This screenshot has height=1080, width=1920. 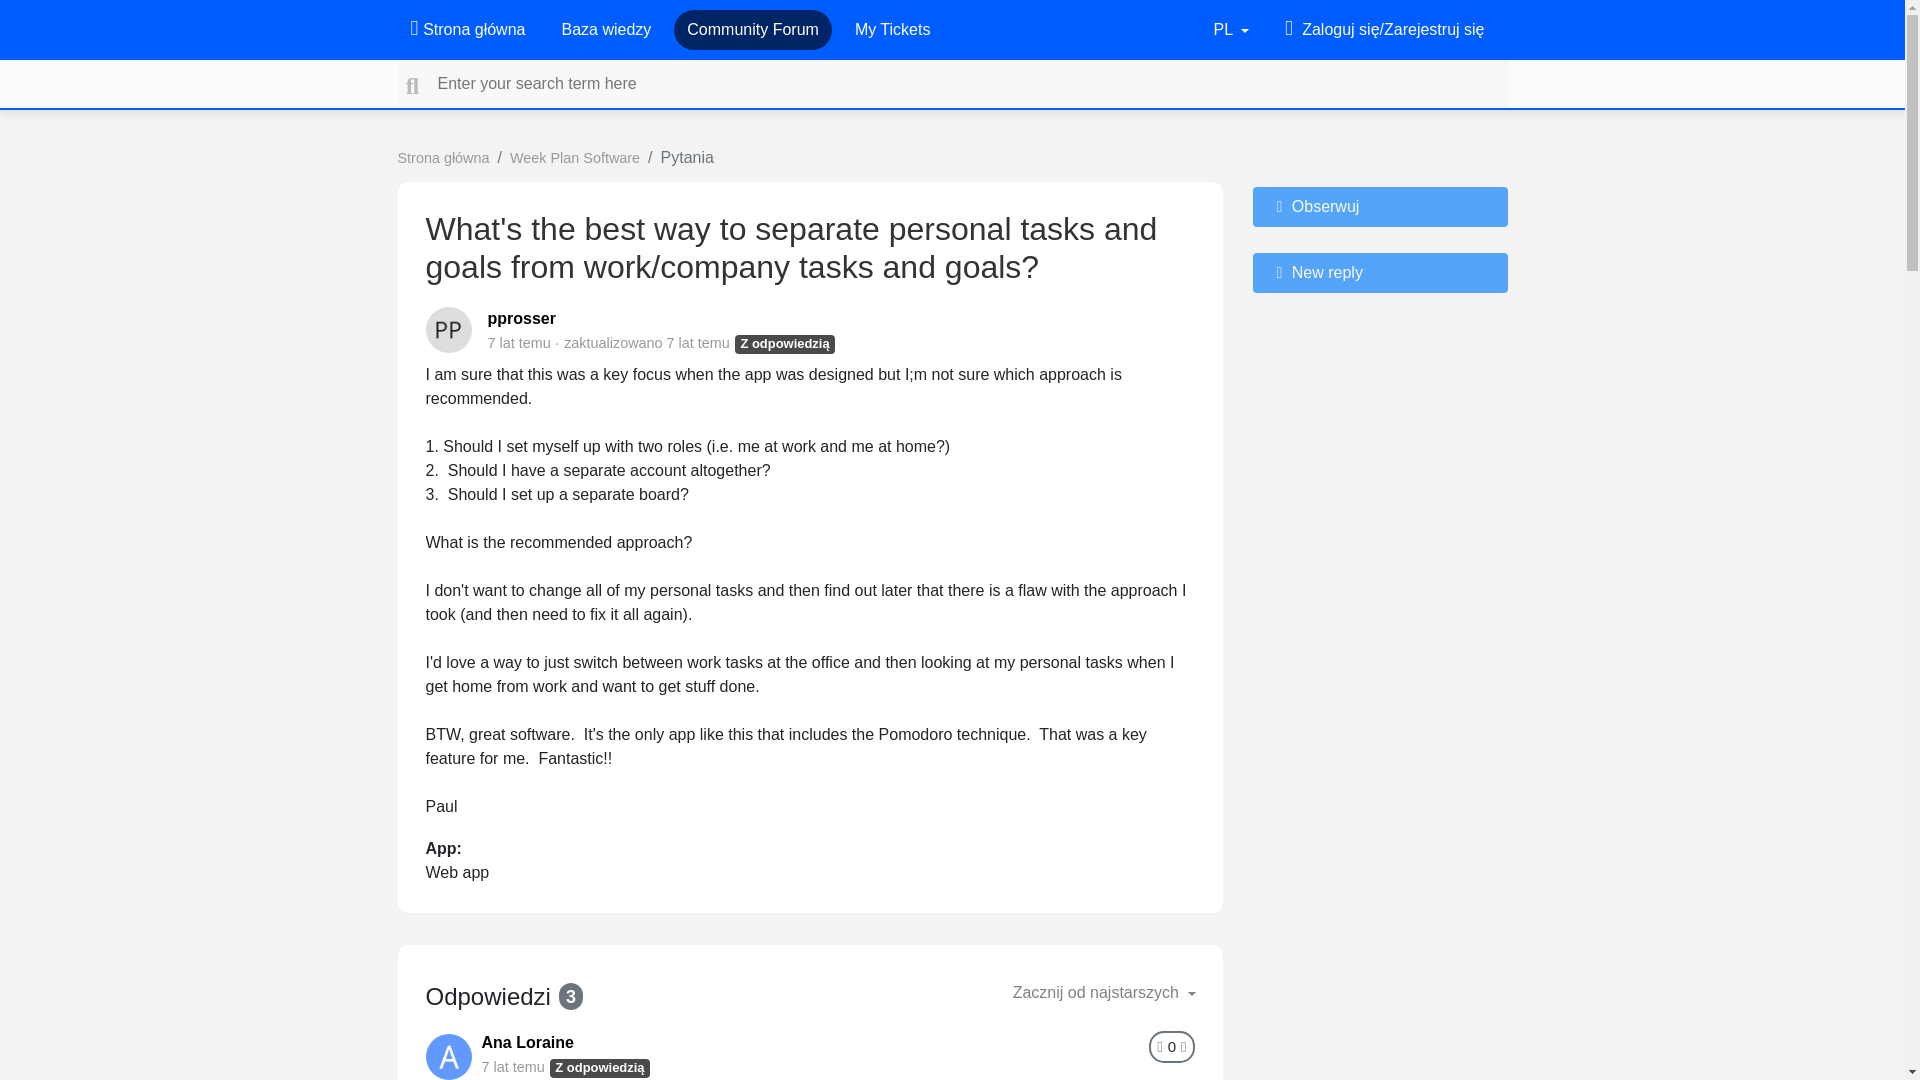 I want to click on Community Forum, so click(x=753, y=29).